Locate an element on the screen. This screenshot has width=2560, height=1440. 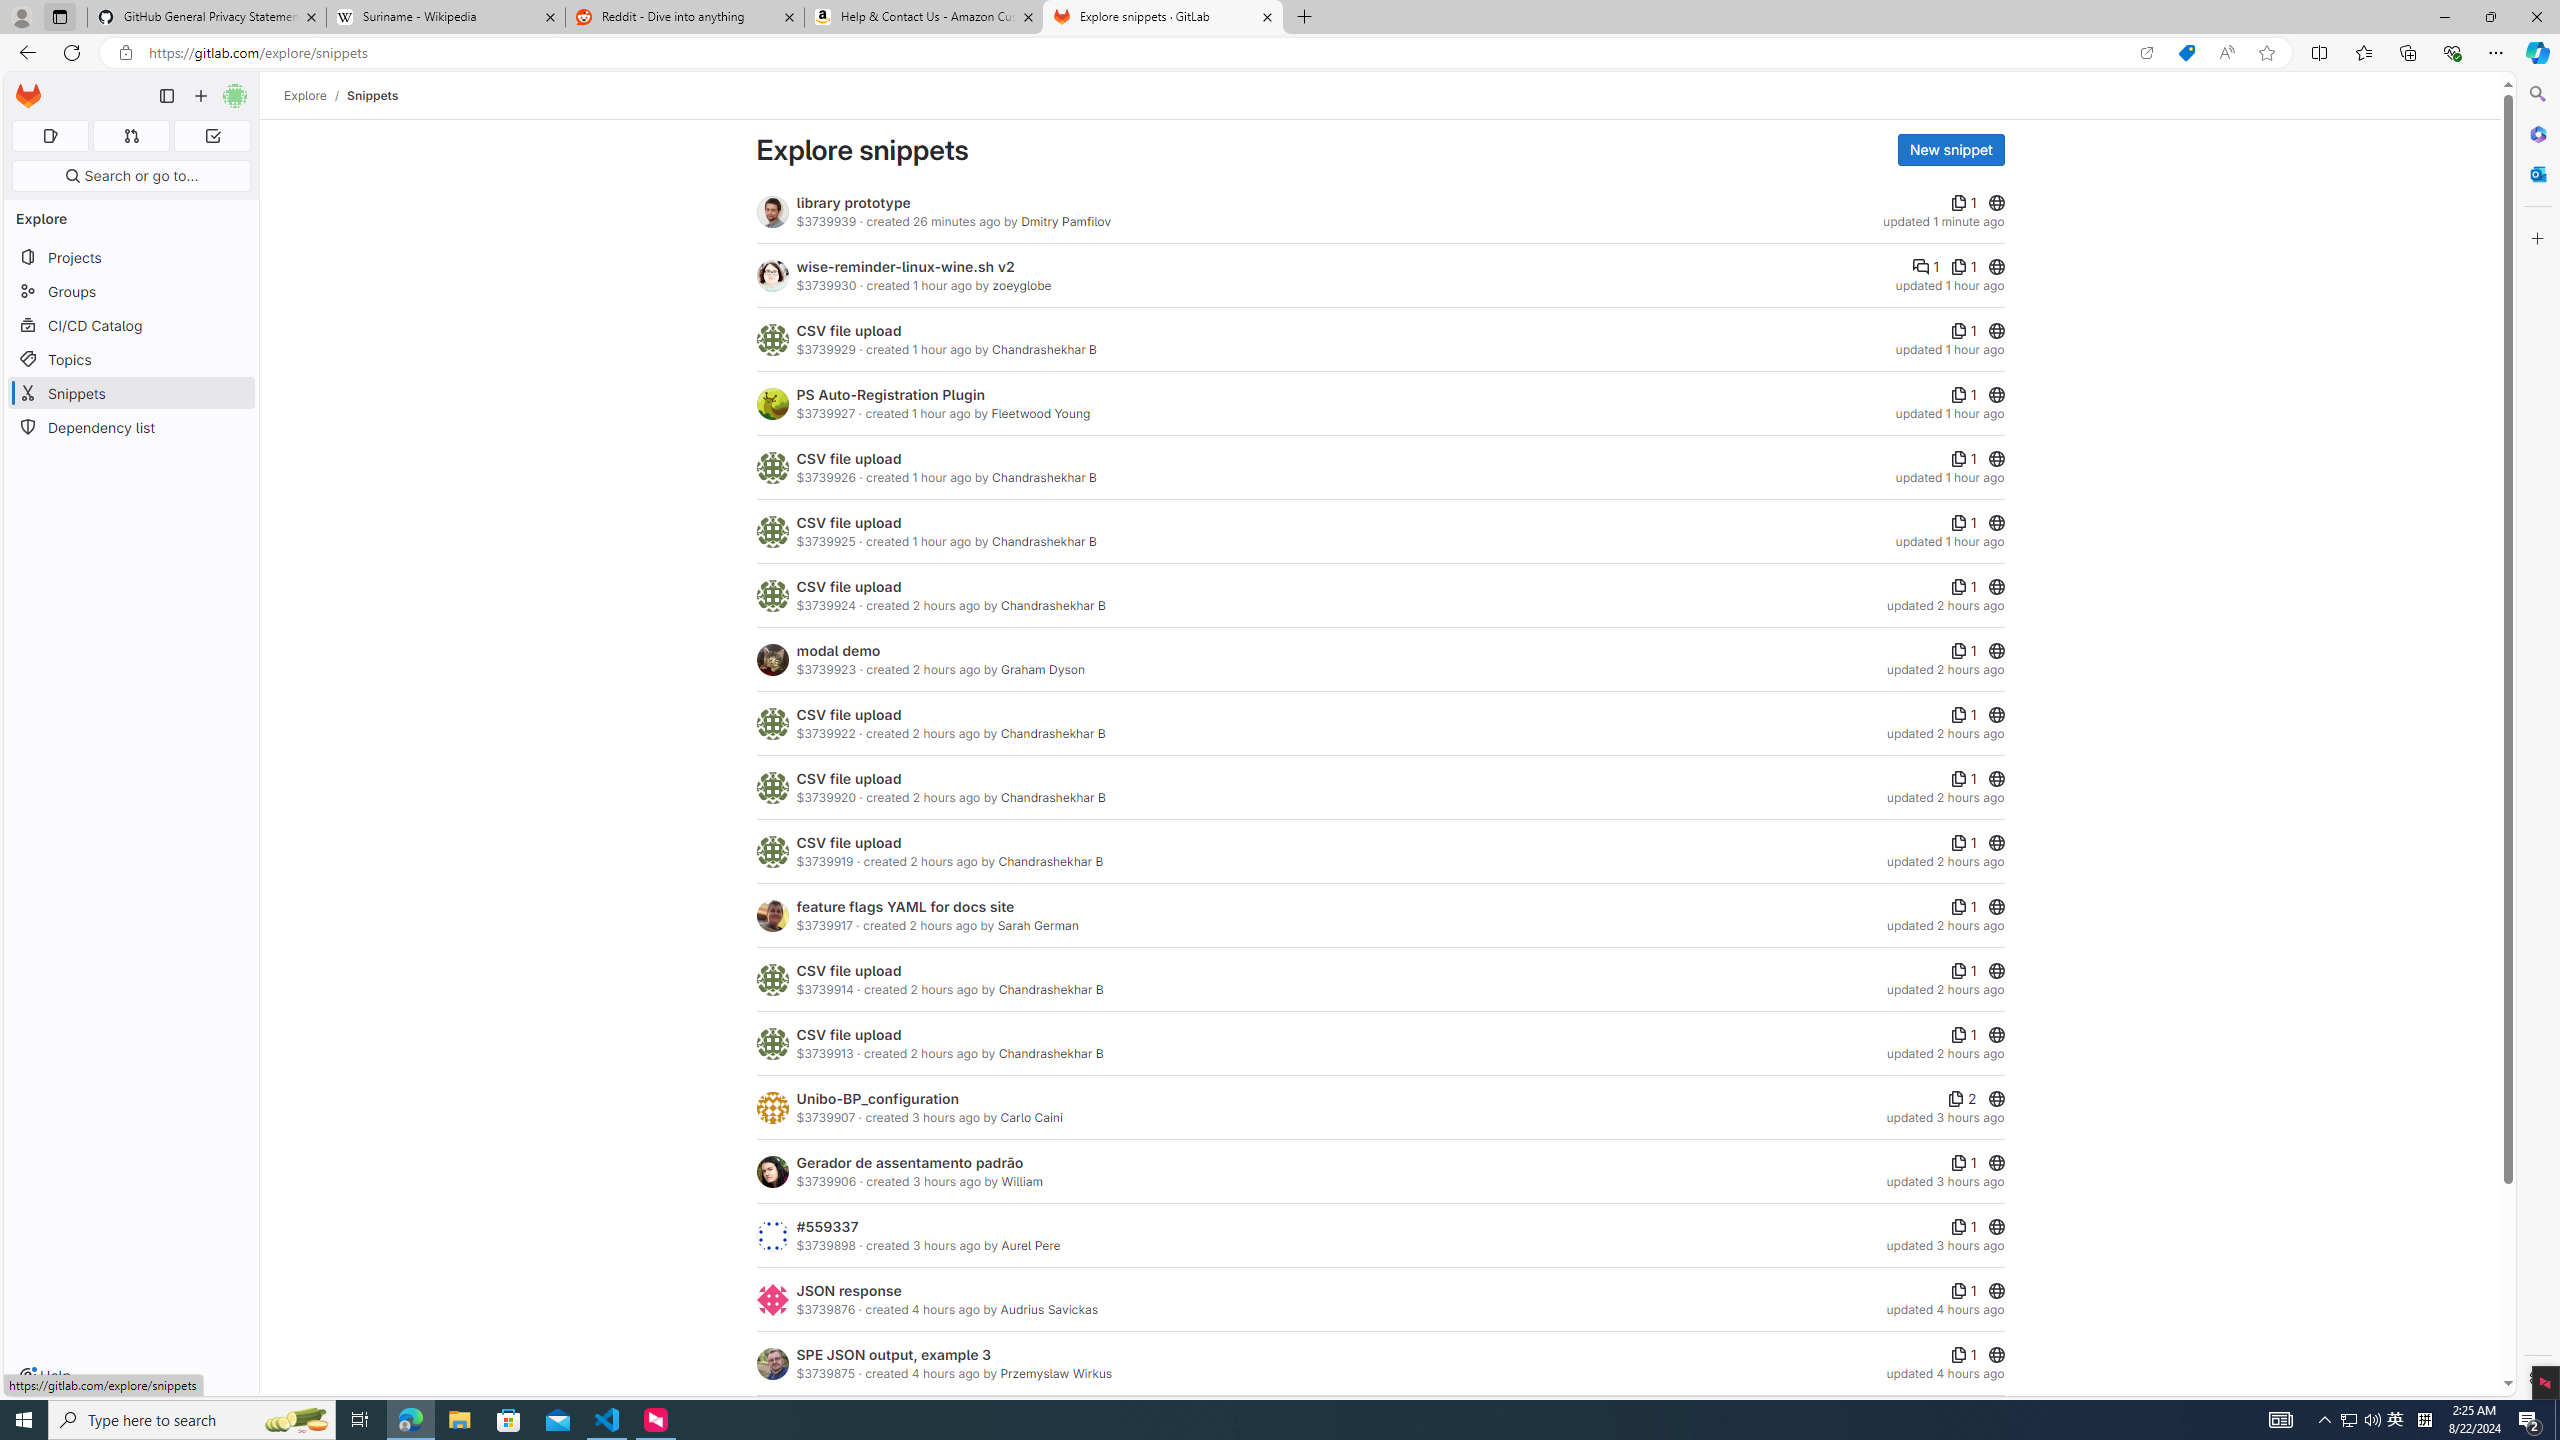
Assigned issues 0 is located at coordinates (50, 136).